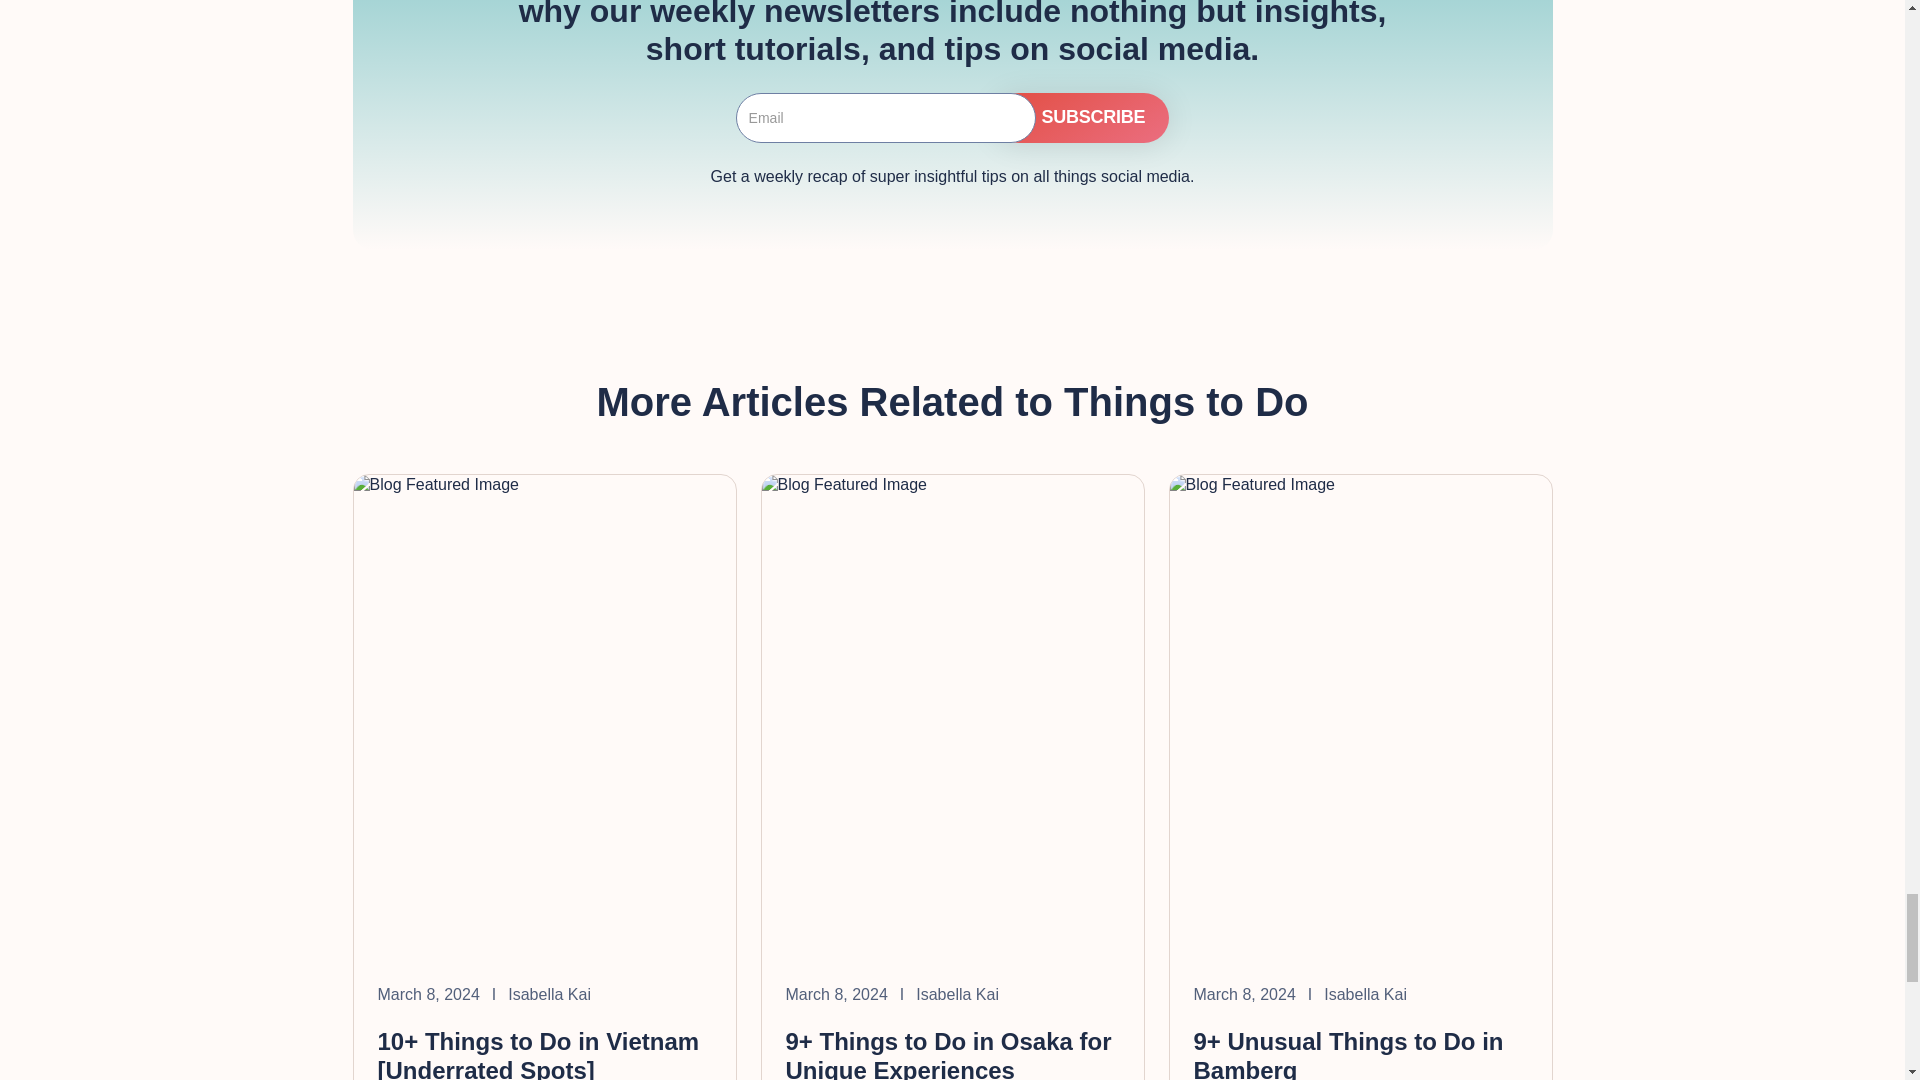 This screenshot has height=1080, width=1920. Describe the element at coordinates (1082, 117) in the screenshot. I see `SUBSCRIBE` at that location.